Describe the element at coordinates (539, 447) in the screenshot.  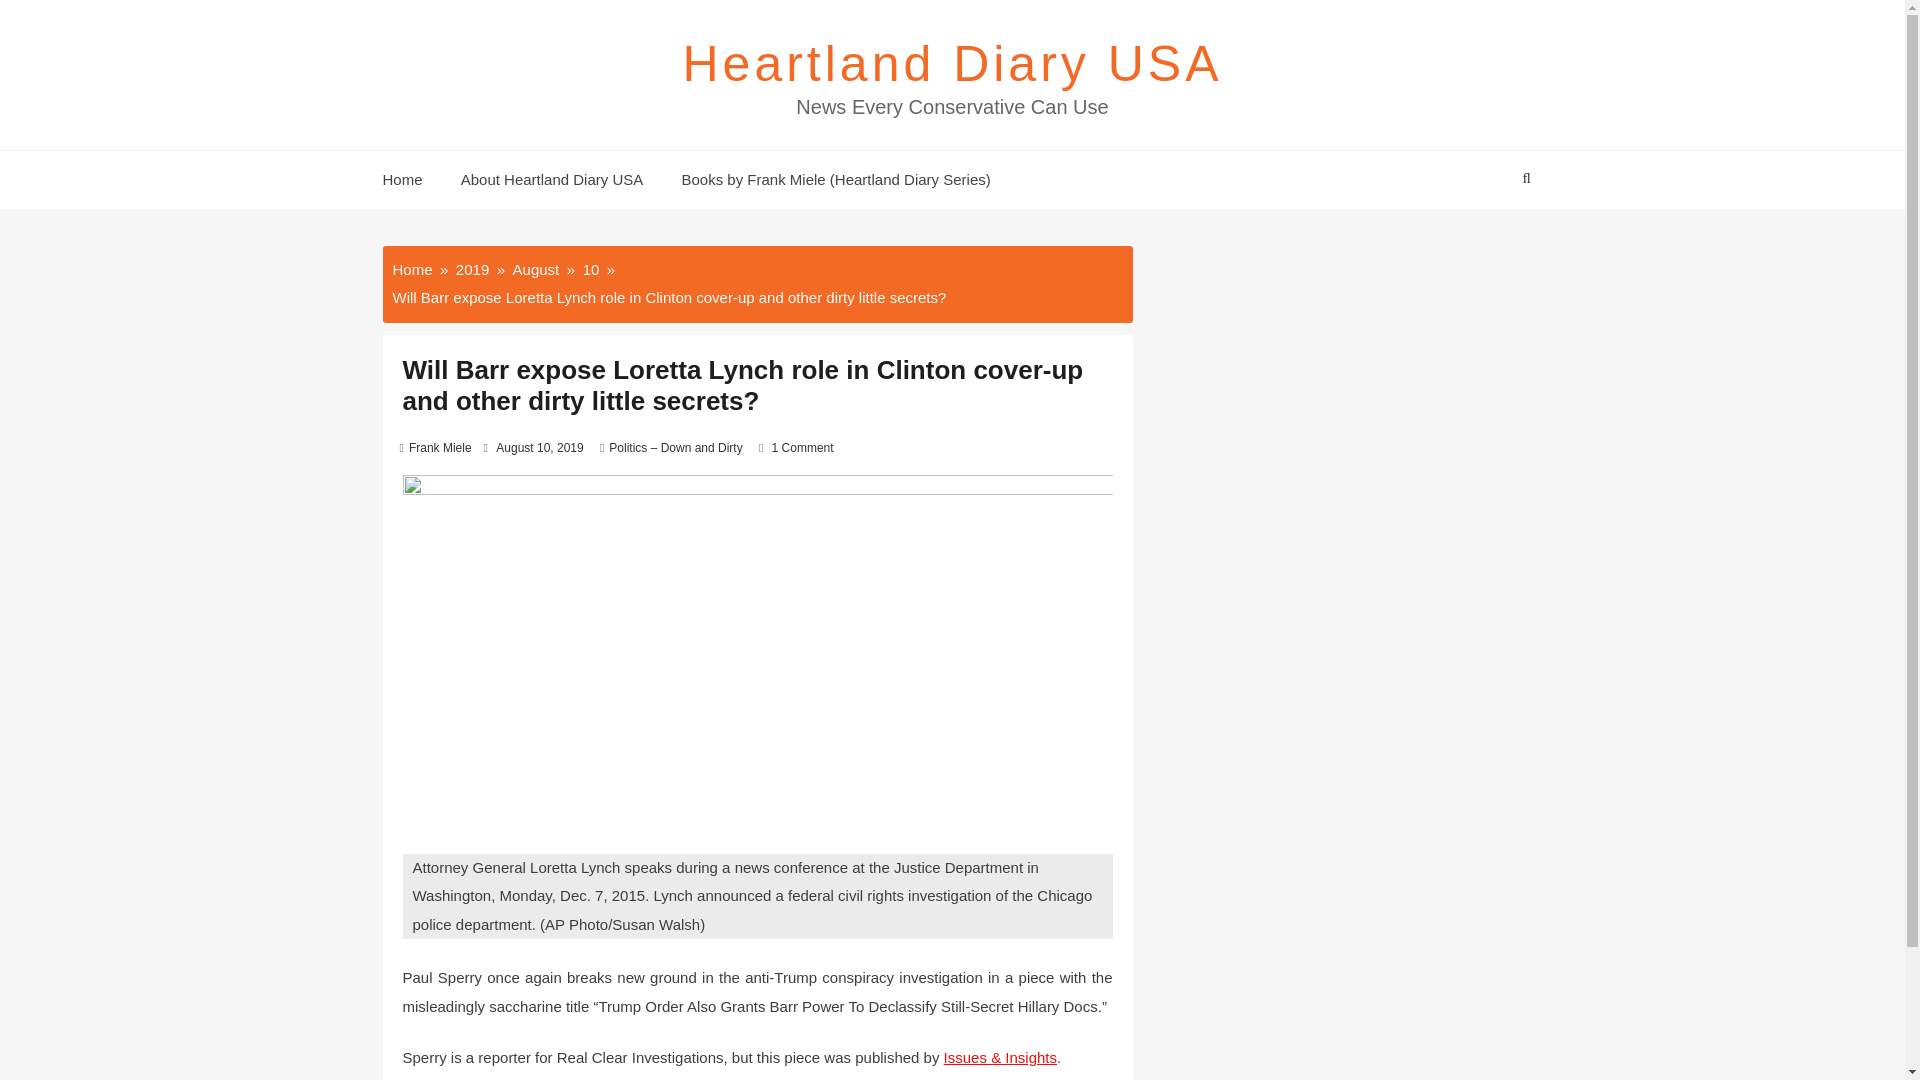
I see `August 10, 2019` at that location.